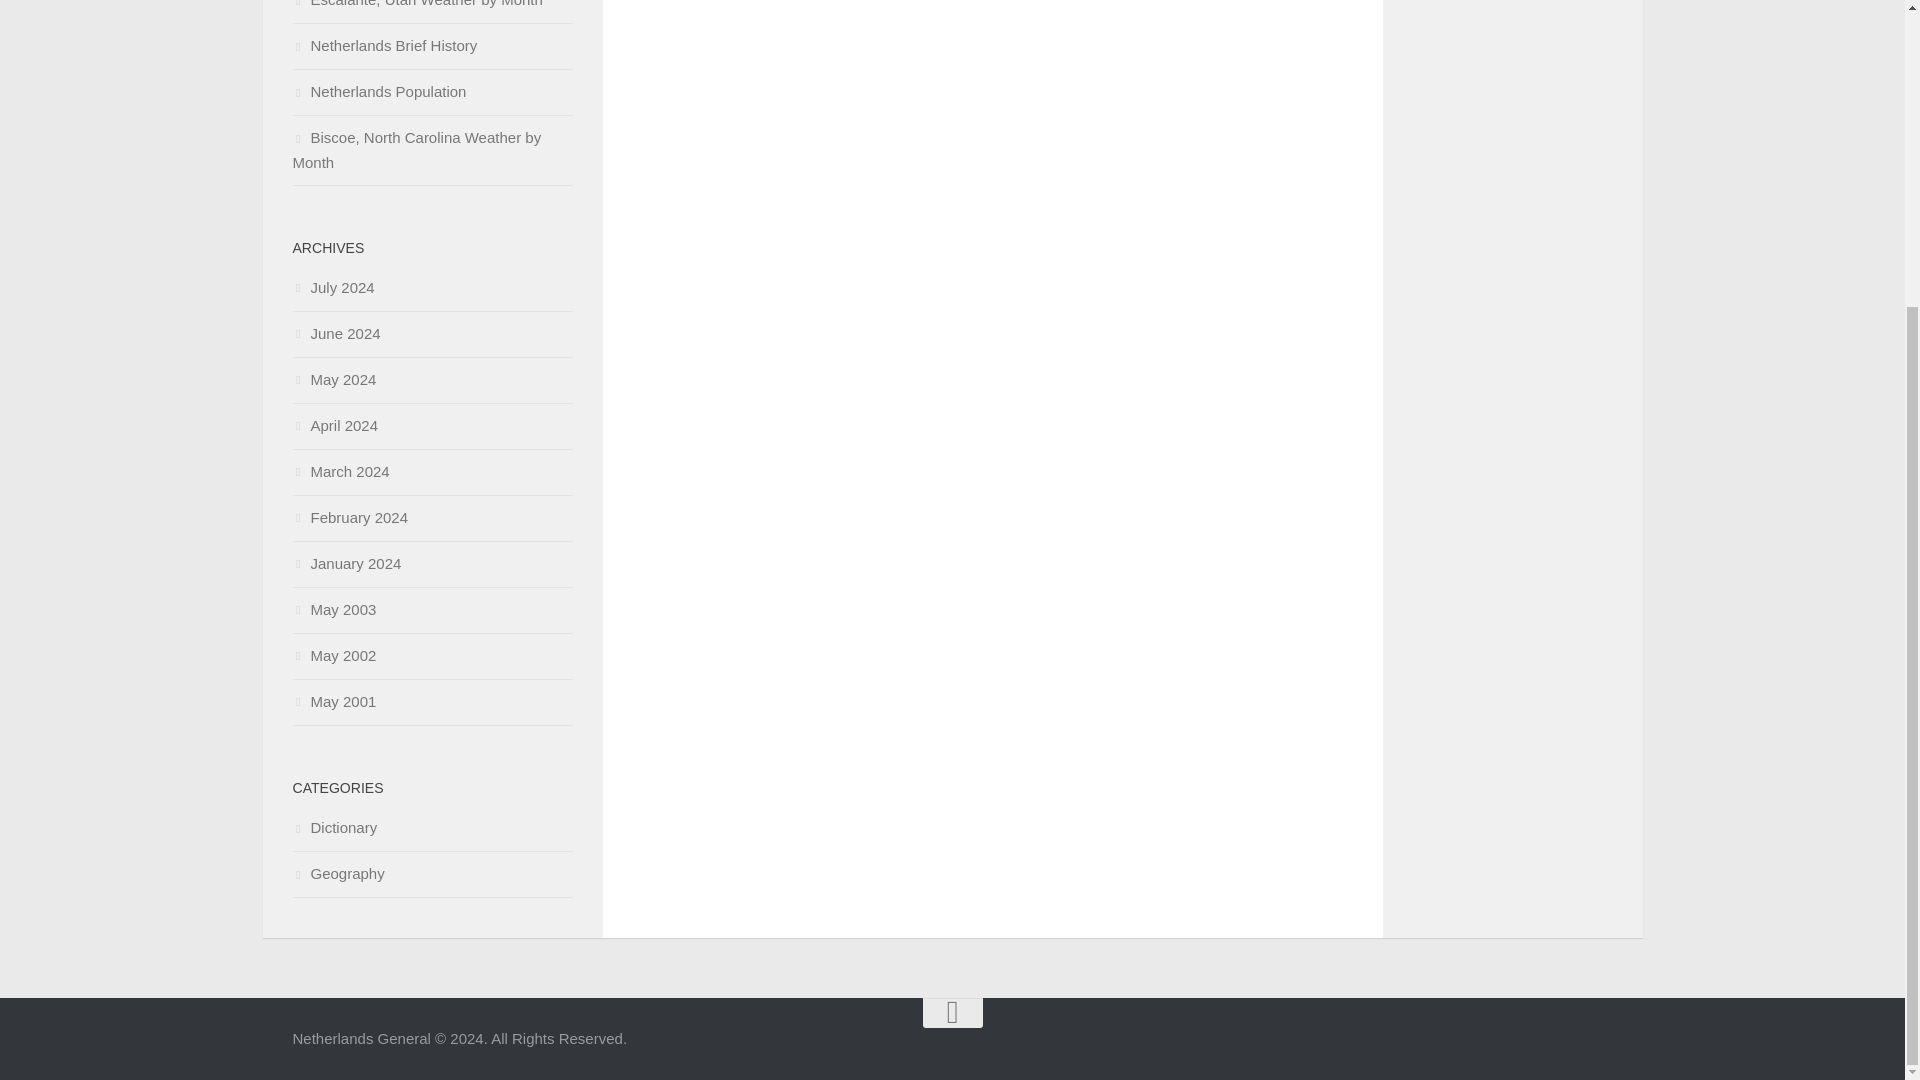  What do you see at coordinates (378, 92) in the screenshot?
I see `Netherlands Population` at bounding box center [378, 92].